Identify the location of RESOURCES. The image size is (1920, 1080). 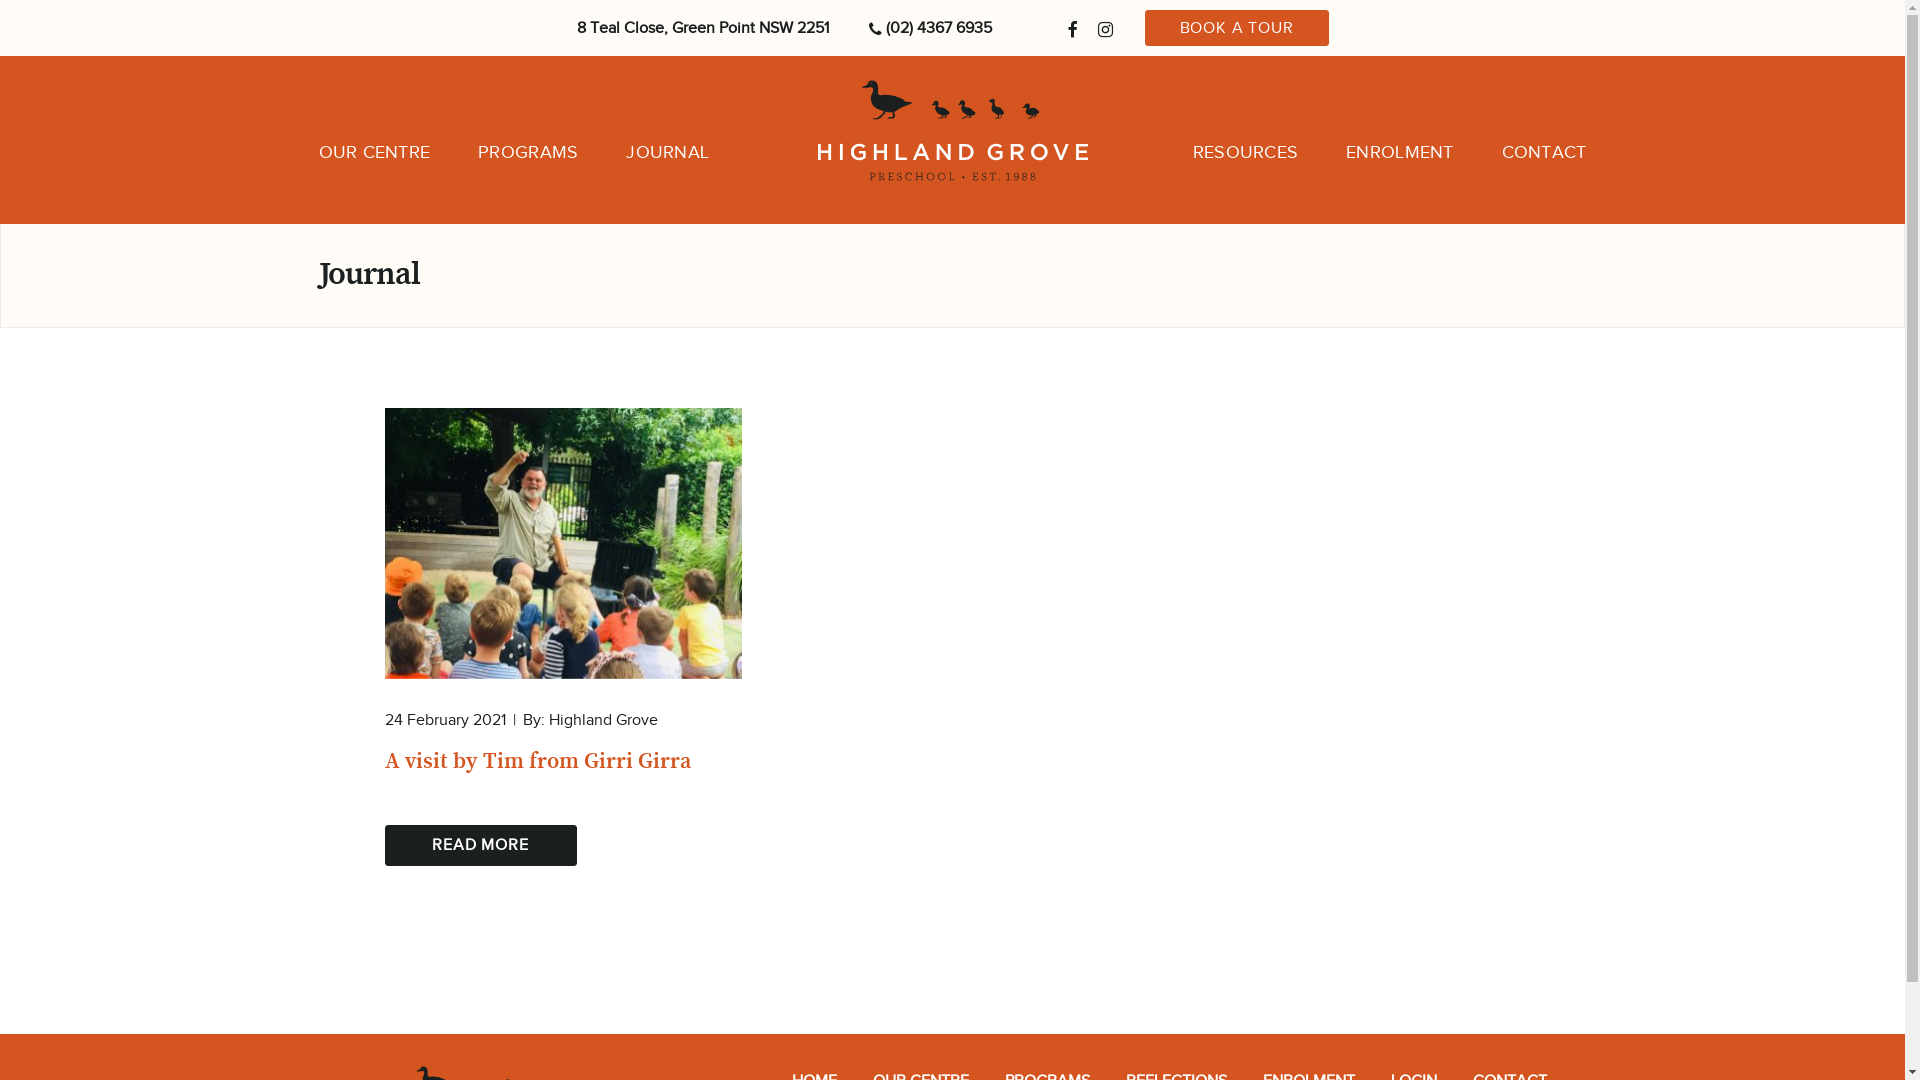
(1246, 152).